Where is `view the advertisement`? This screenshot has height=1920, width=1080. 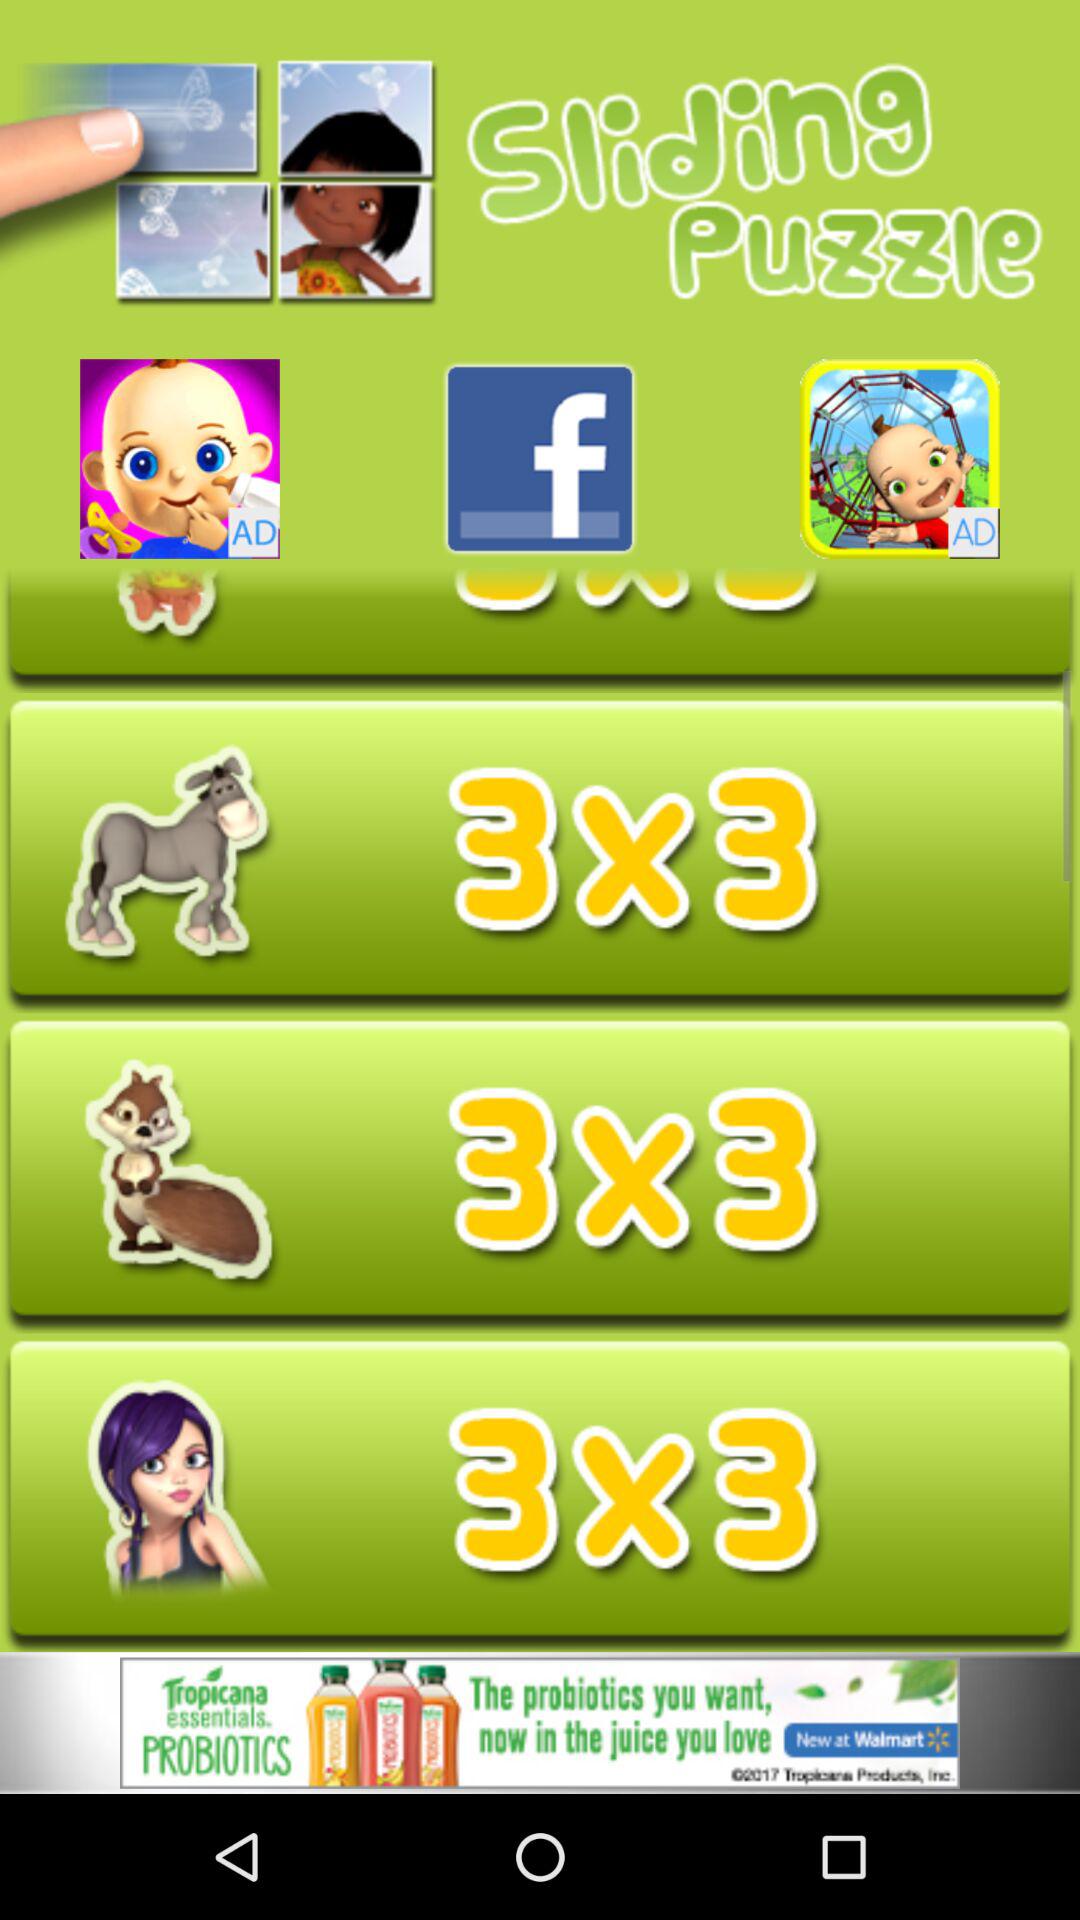
view the advertisement is located at coordinates (540, 1726).